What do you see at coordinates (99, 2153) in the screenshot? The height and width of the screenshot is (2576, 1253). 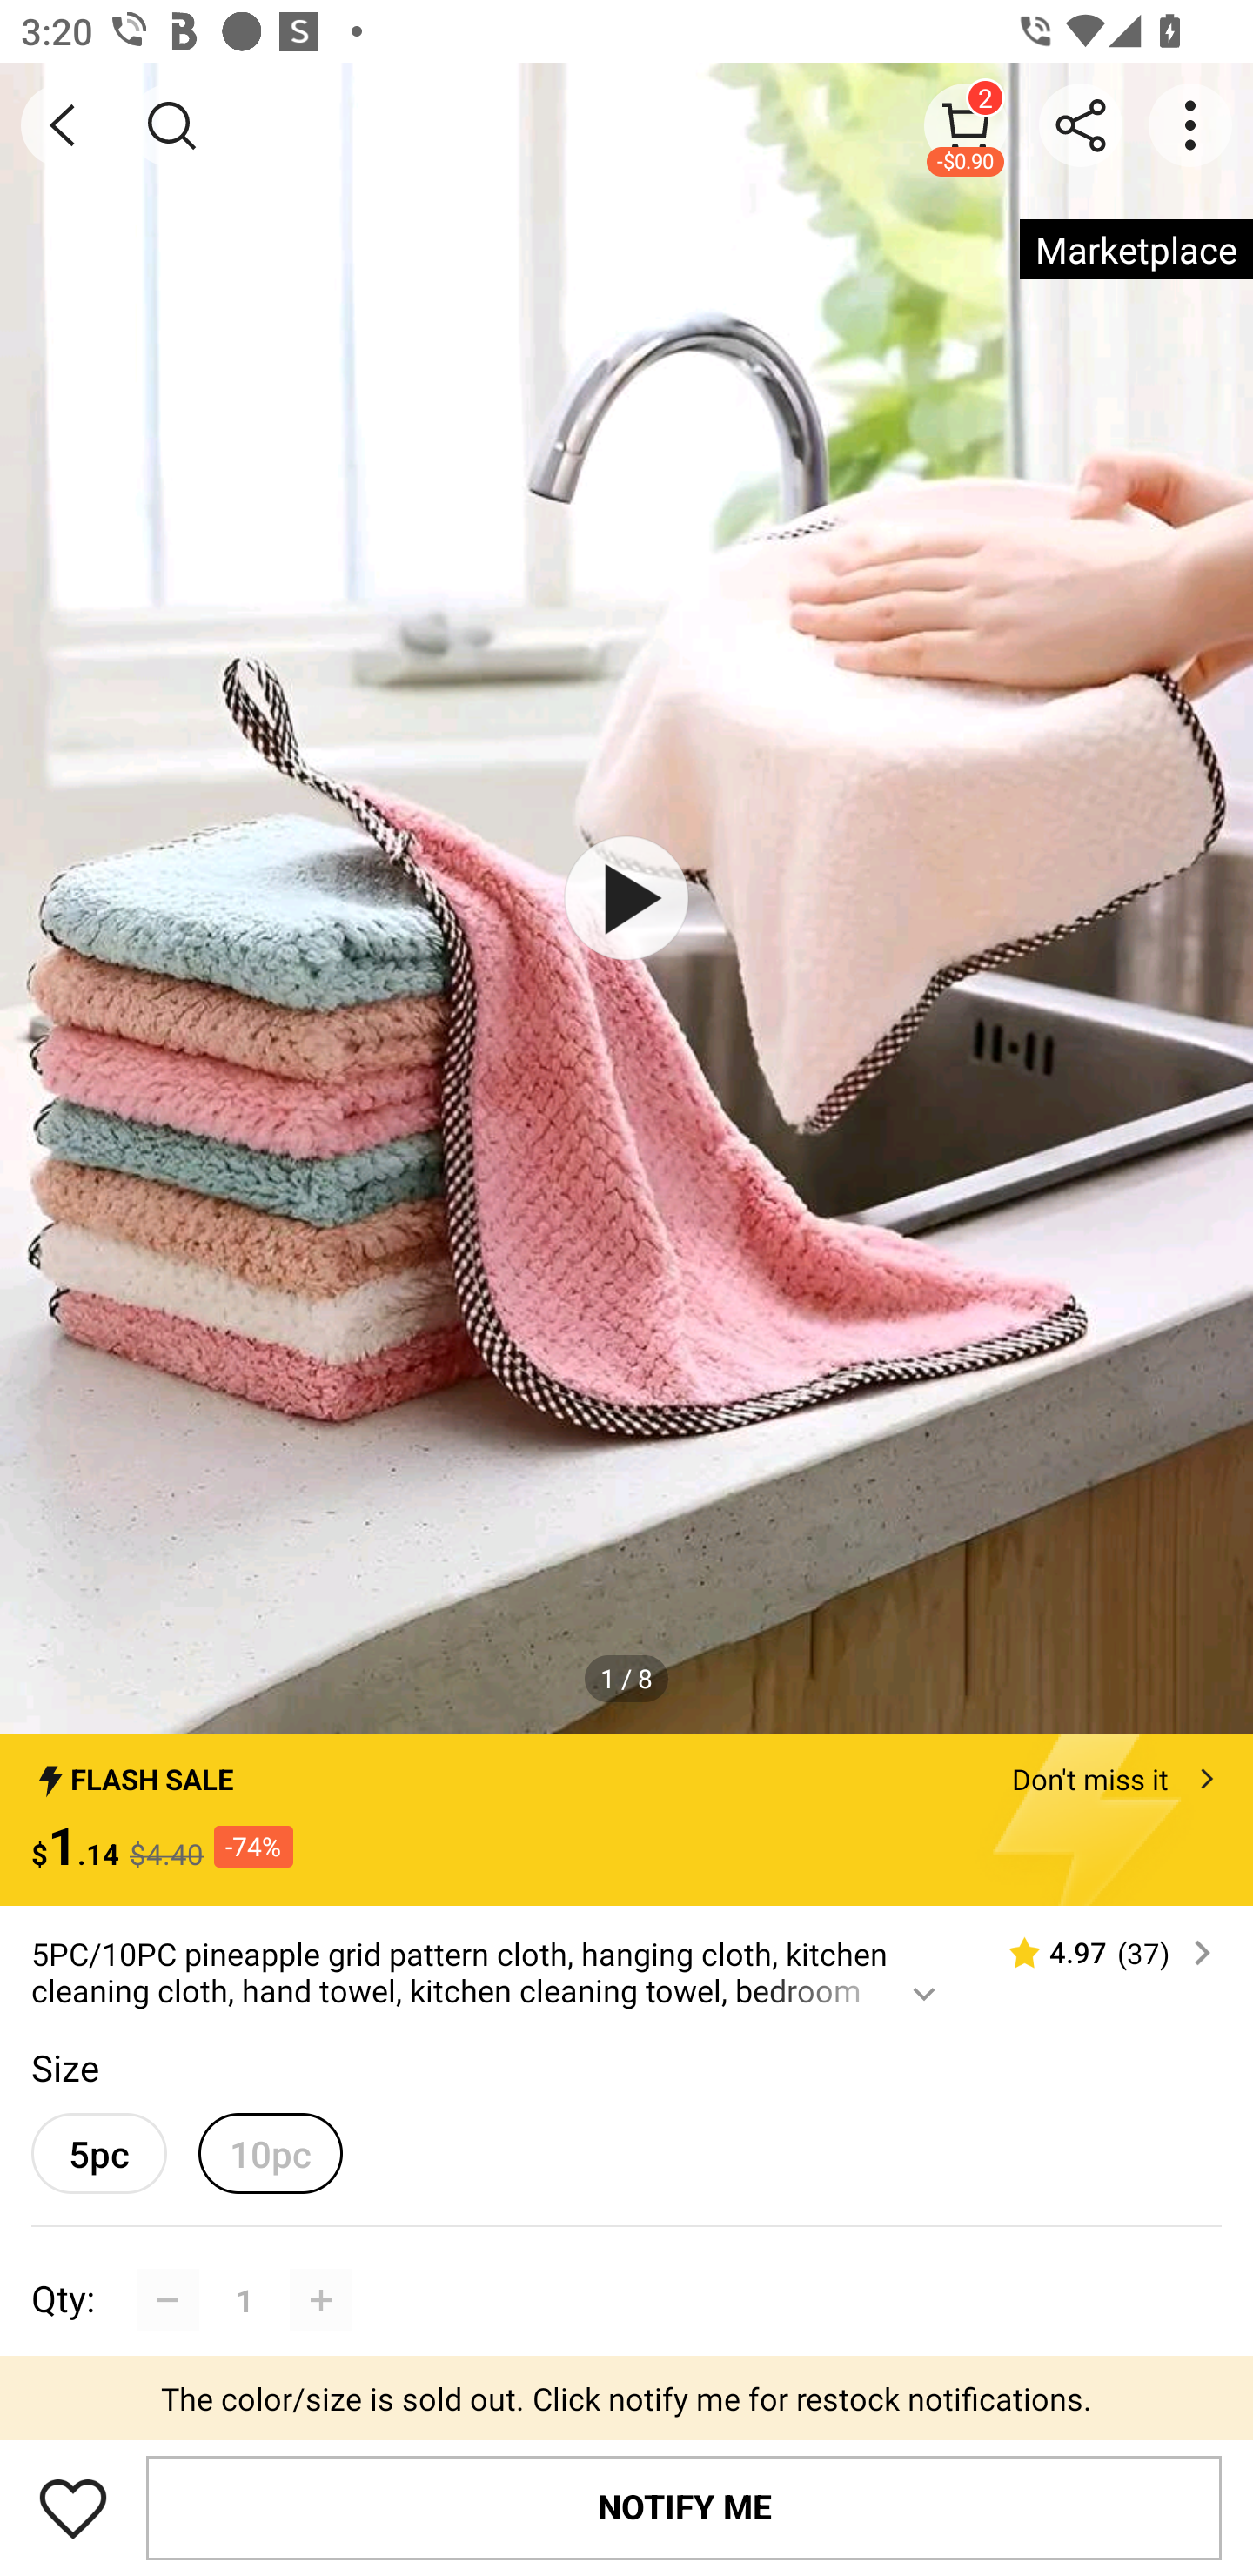 I see `5pc 5pcunselected option` at bounding box center [99, 2153].